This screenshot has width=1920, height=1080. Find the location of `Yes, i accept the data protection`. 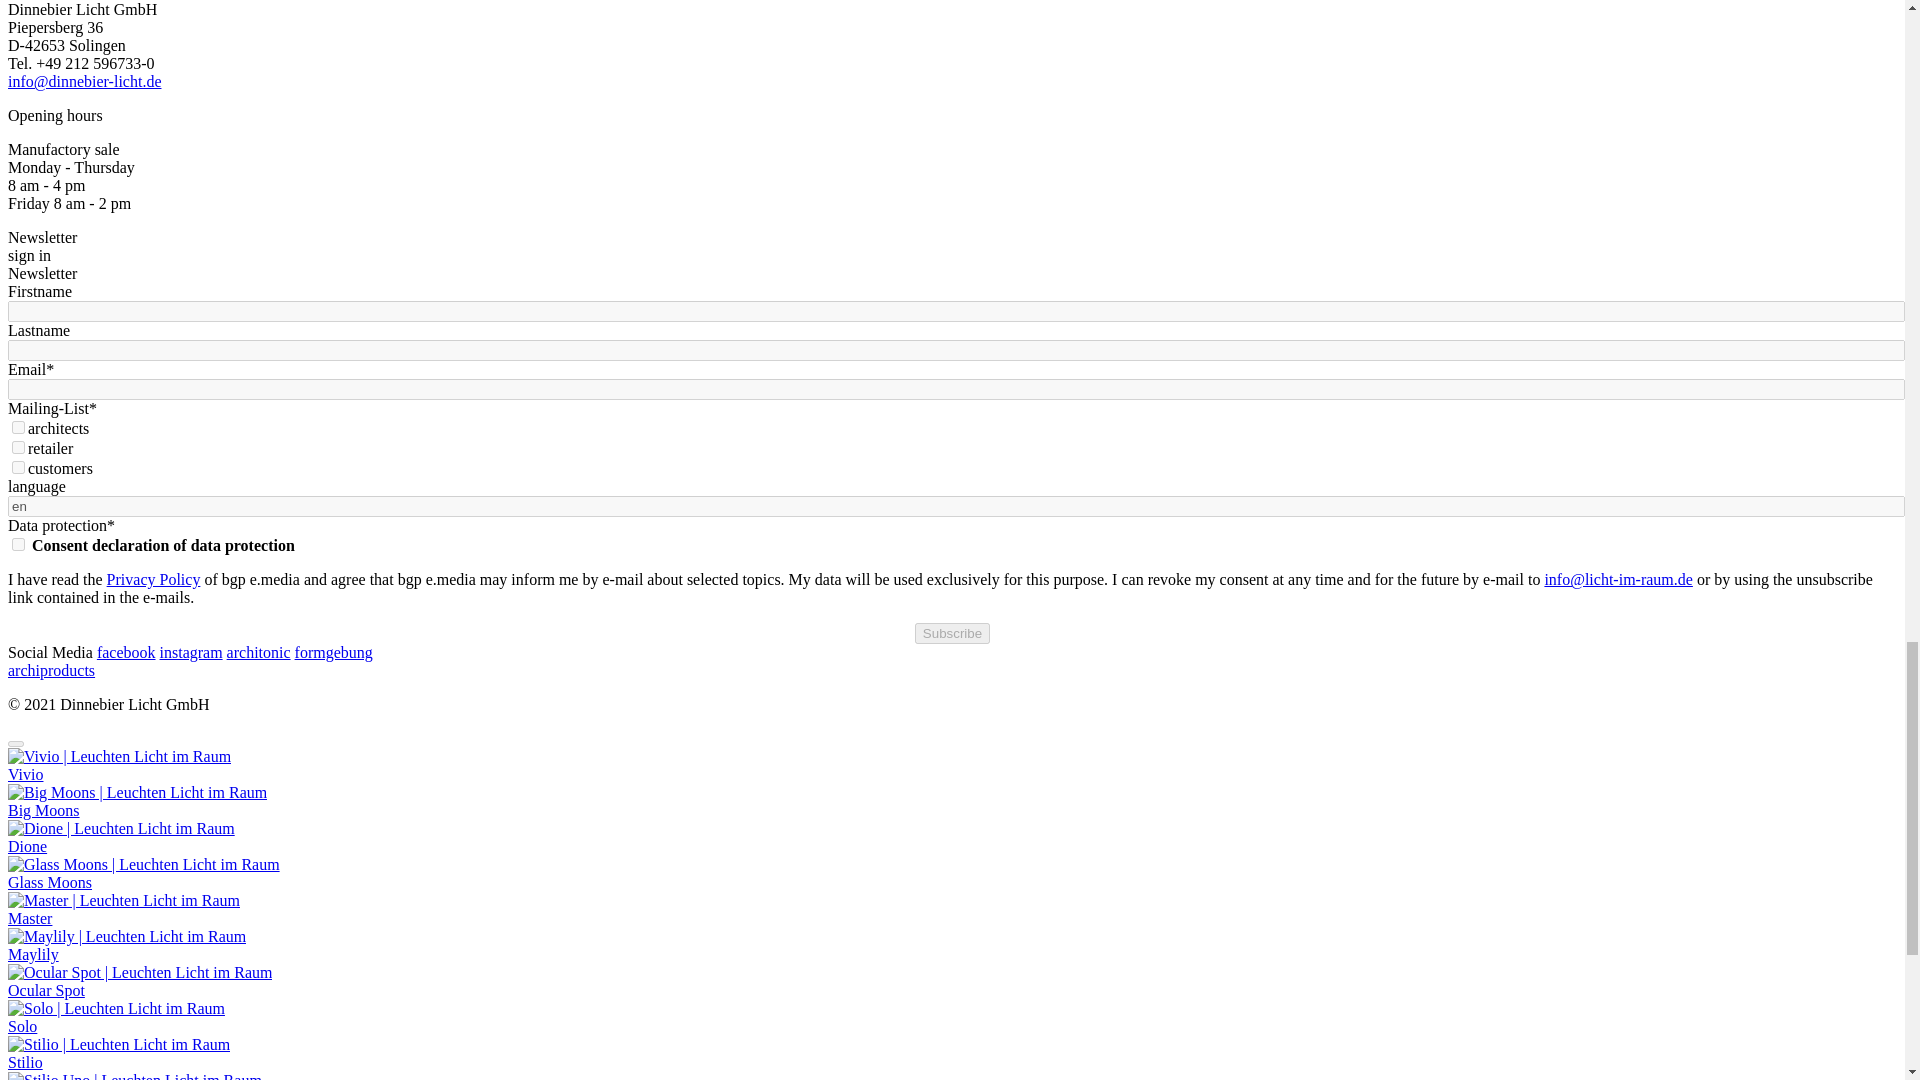

Yes, i accept the data protection is located at coordinates (18, 544).